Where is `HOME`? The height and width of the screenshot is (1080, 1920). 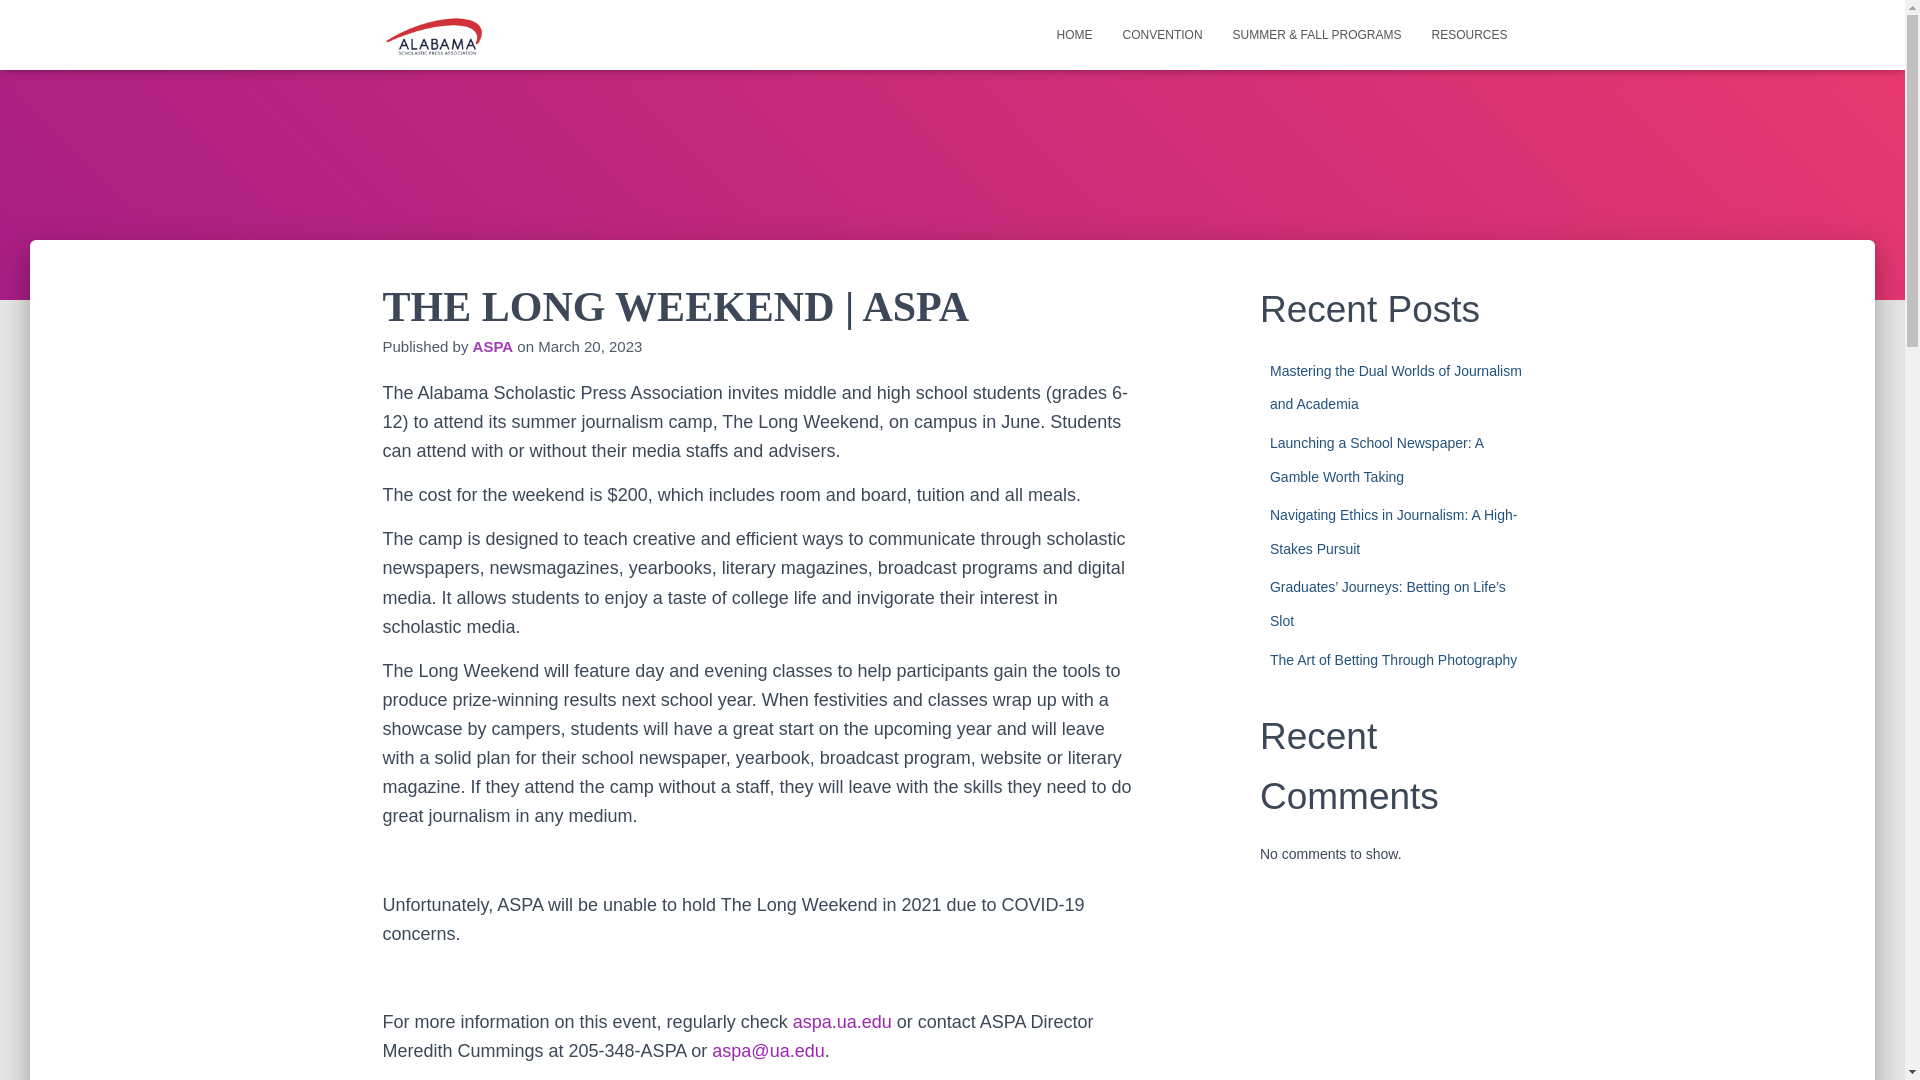
HOME is located at coordinates (1074, 34).